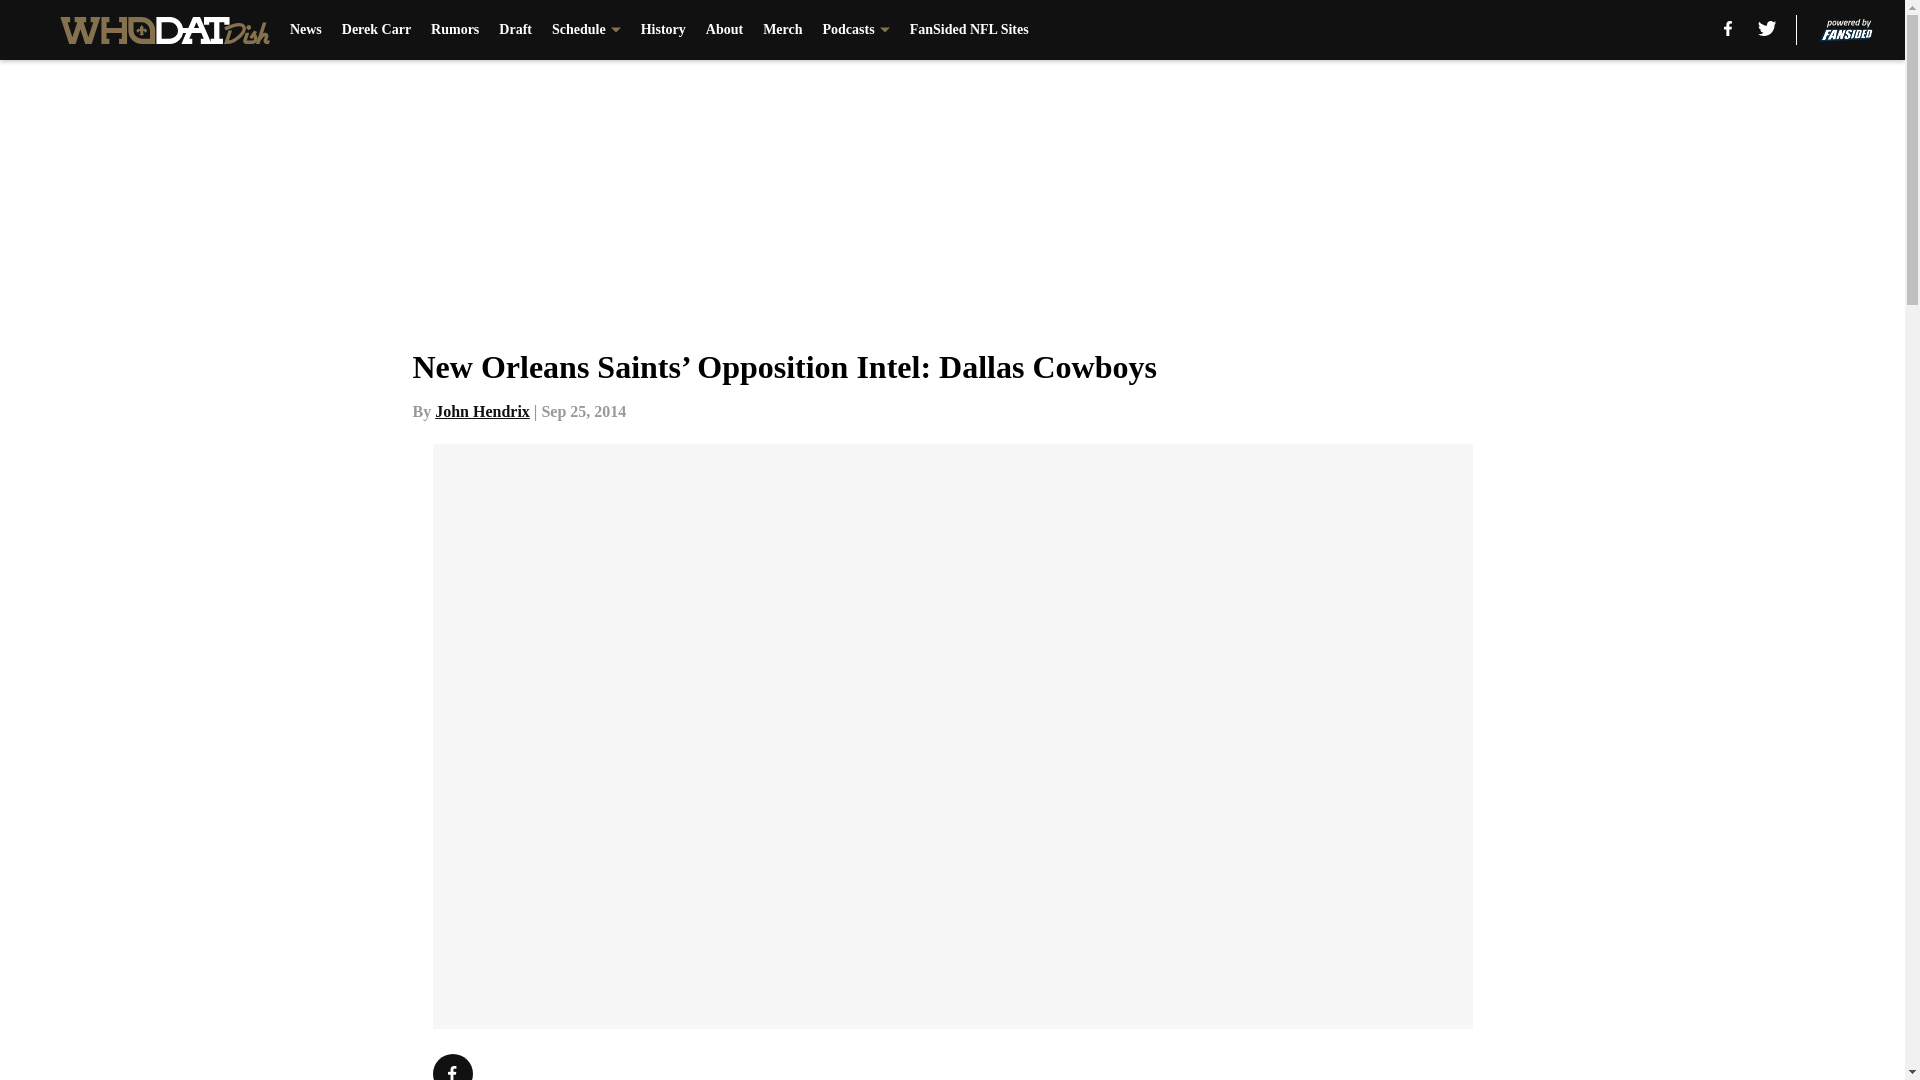 This screenshot has width=1920, height=1080. Describe the element at coordinates (482, 411) in the screenshot. I see `John Hendrix` at that location.